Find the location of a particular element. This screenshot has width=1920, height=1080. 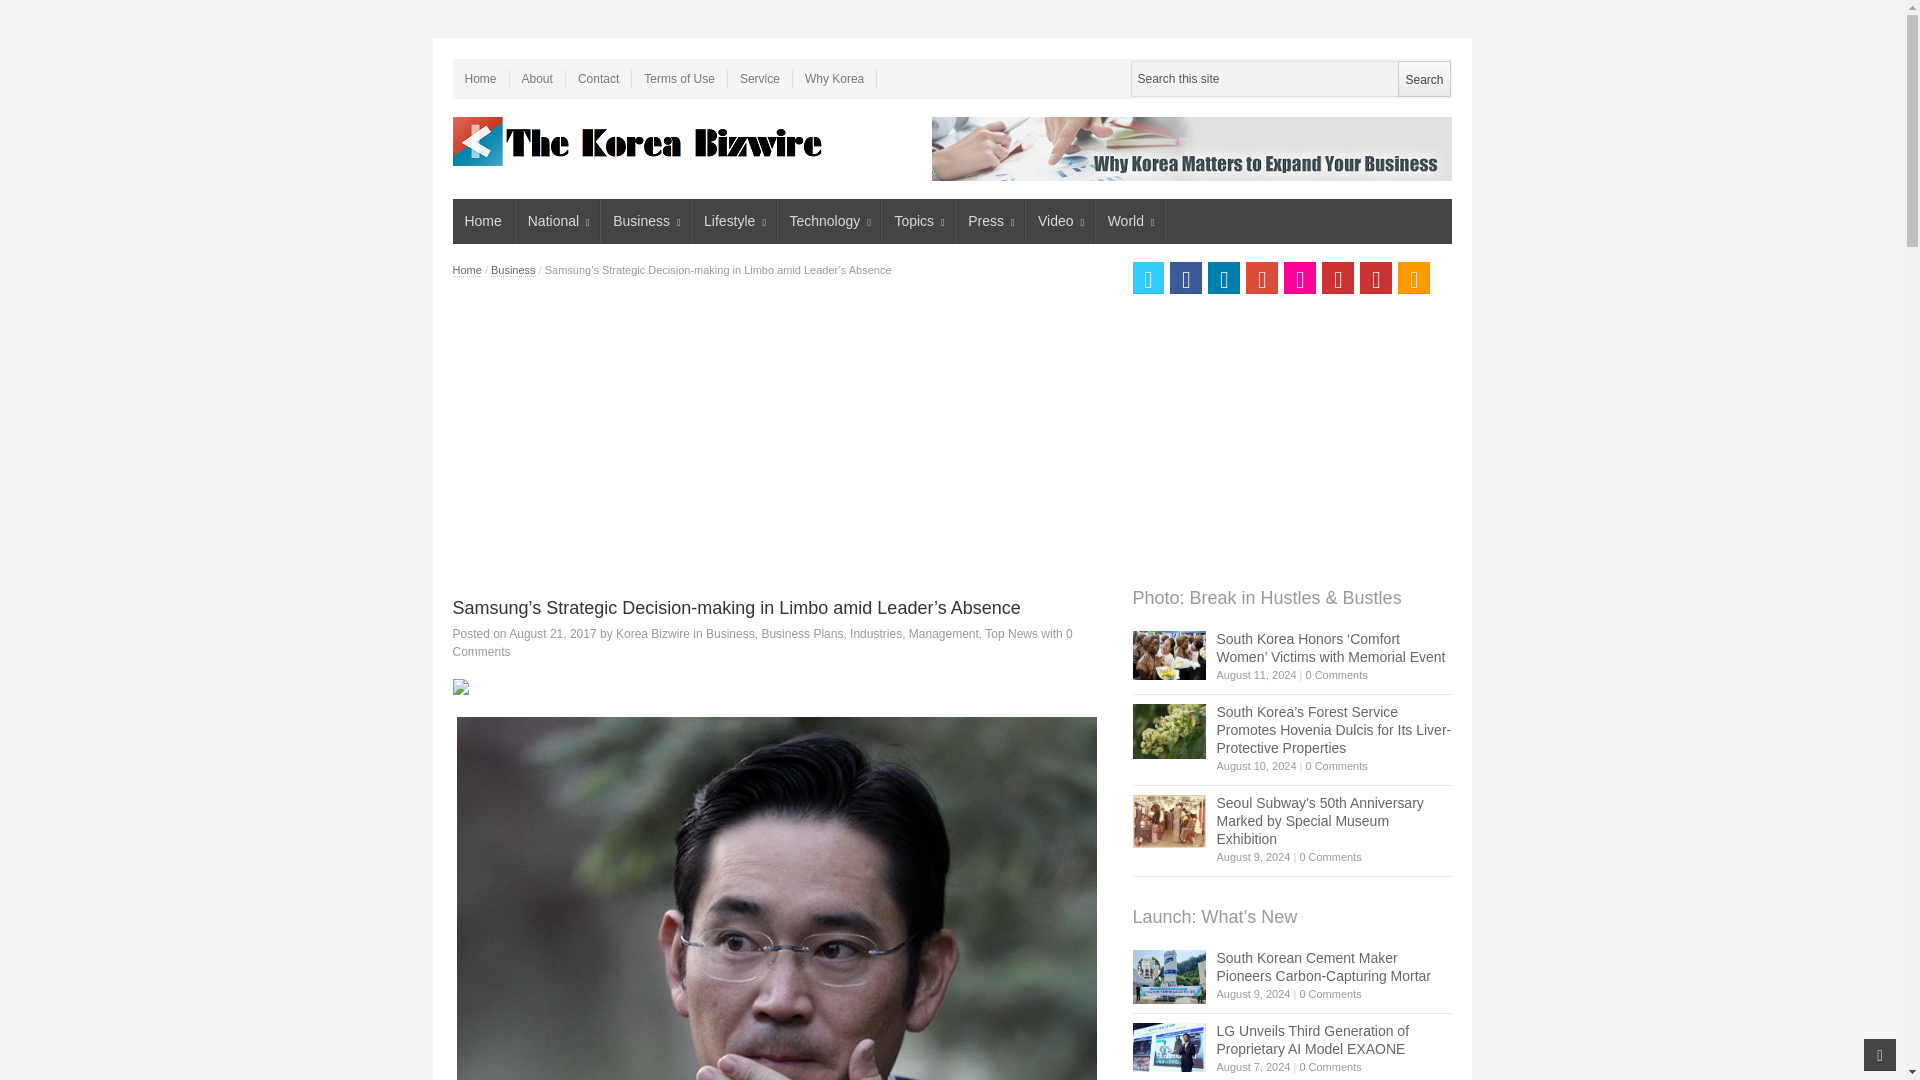

12:49 am is located at coordinates (552, 634).